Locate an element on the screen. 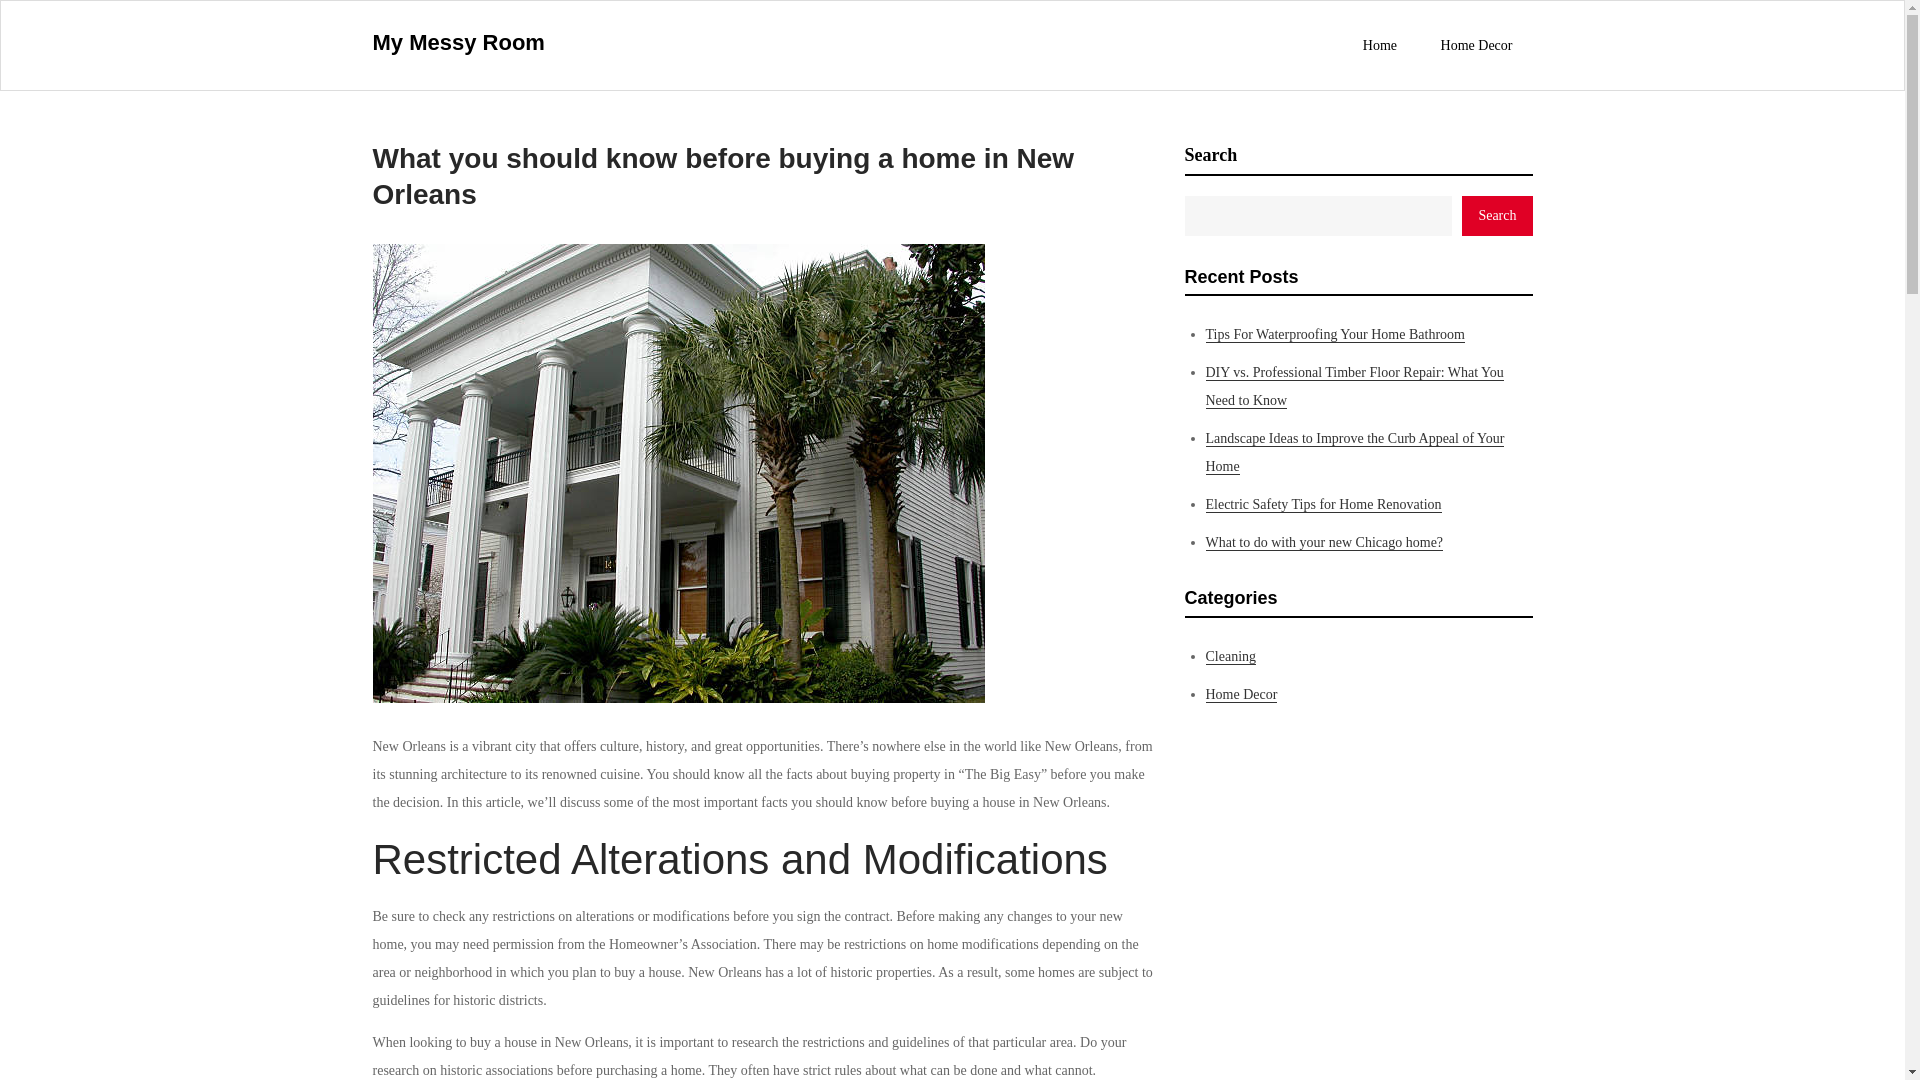 This screenshot has width=1920, height=1080. Tips For Waterproofing Your Home Bathroom is located at coordinates (1334, 335).